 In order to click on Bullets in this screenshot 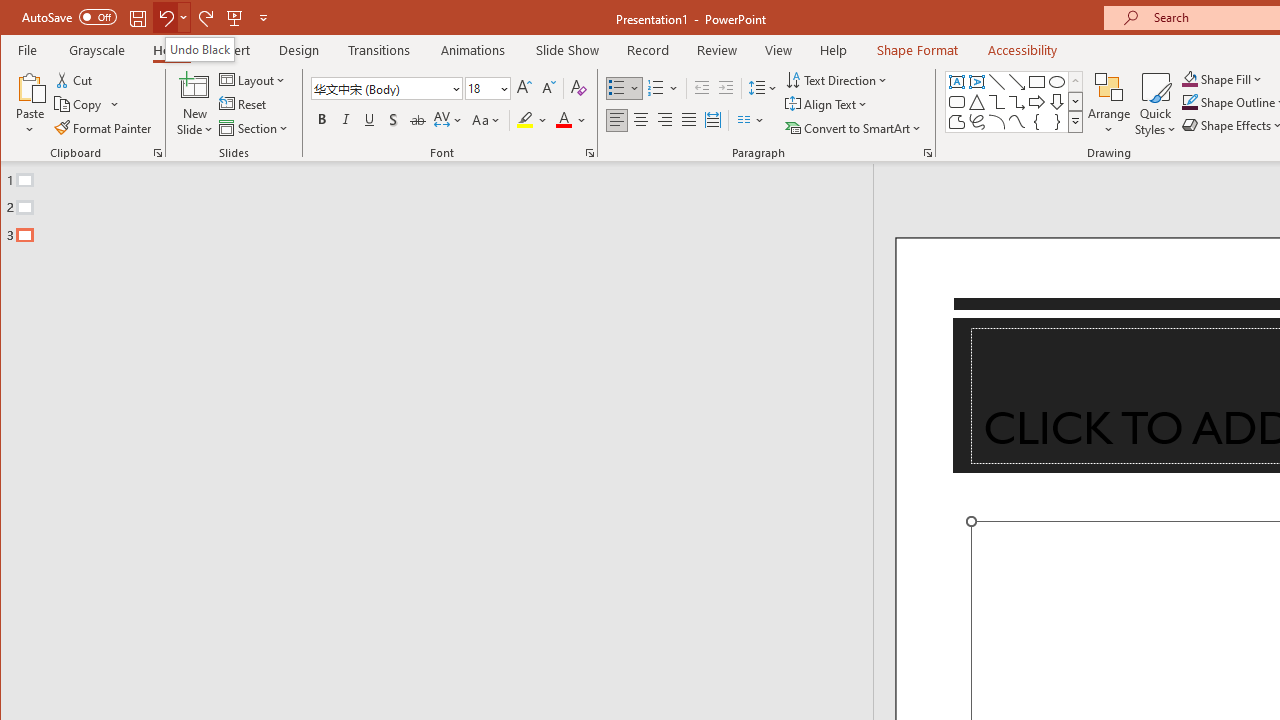, I will do `click(616, 88)`.